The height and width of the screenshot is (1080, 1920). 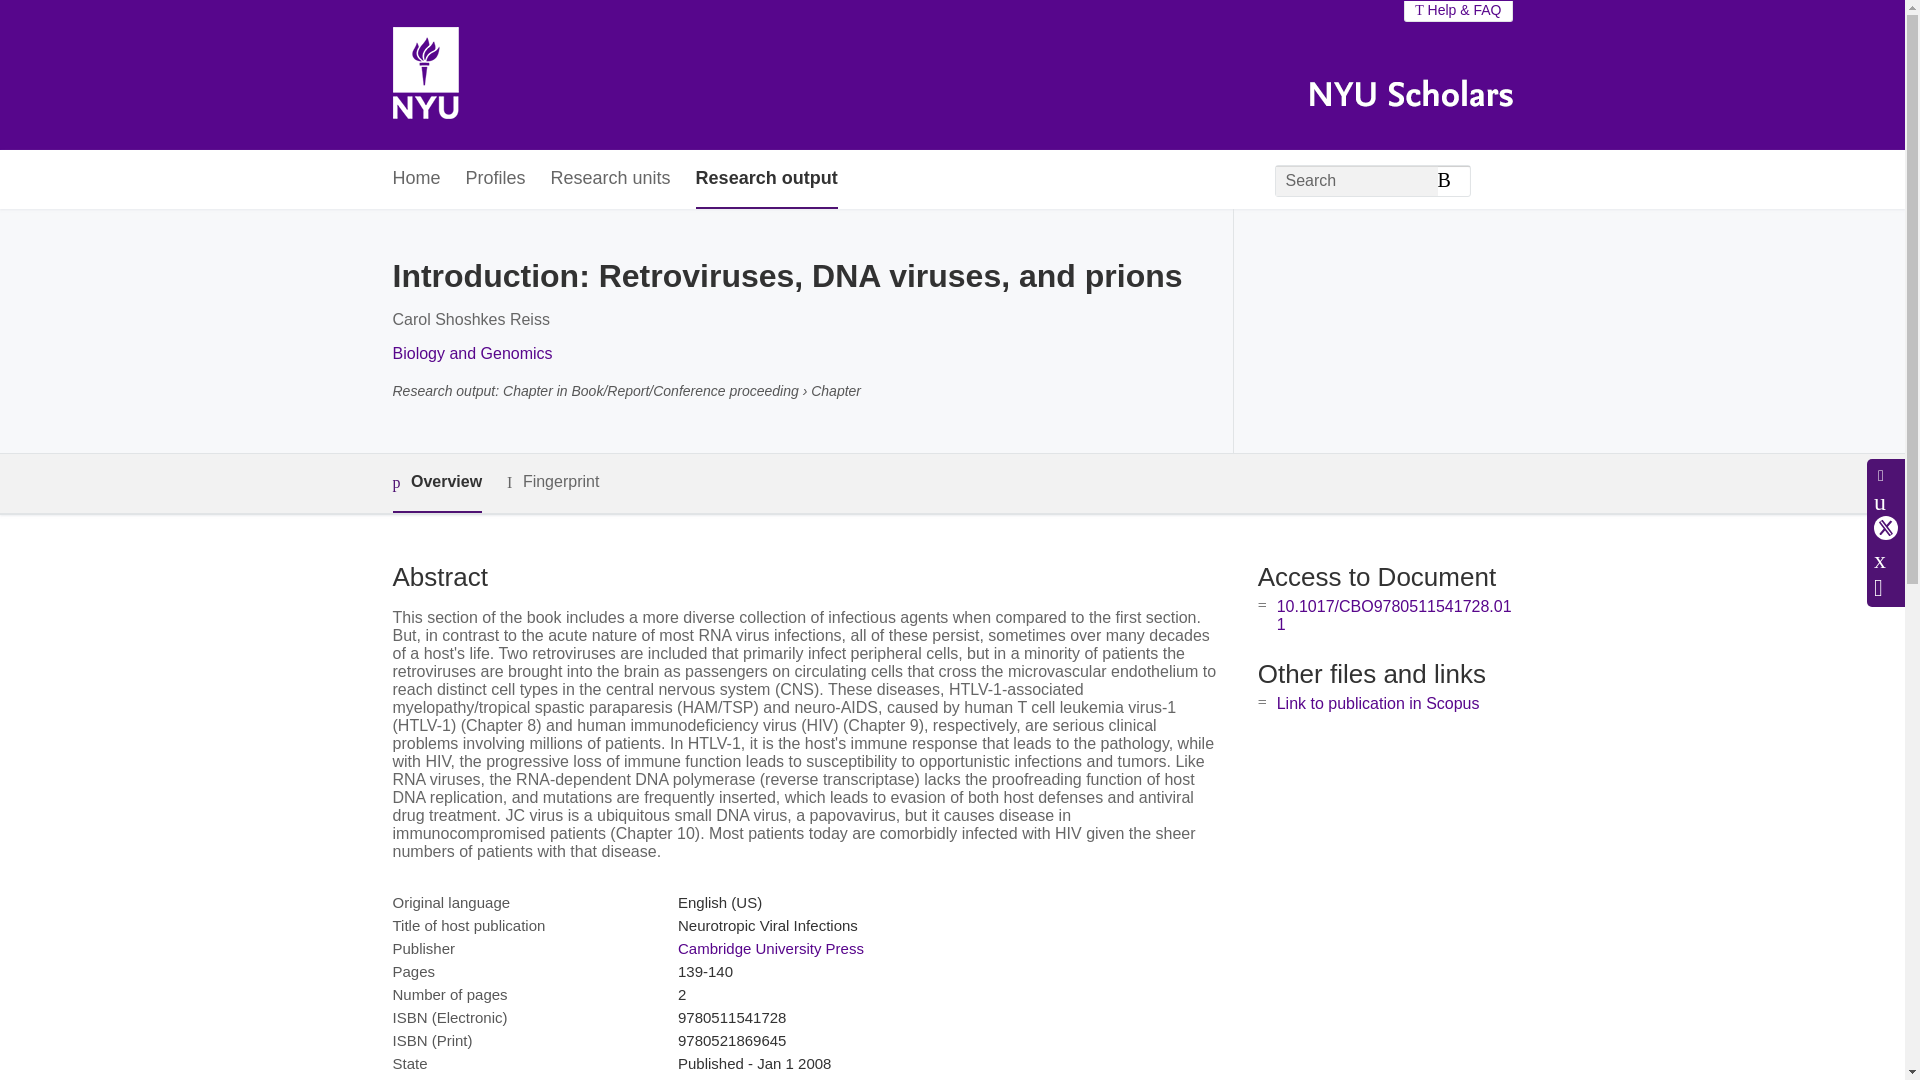 What do you see at coordinates (770, 948) in the screenshot?
I see `Cambridge University Press` at bounding box center [770, 948].